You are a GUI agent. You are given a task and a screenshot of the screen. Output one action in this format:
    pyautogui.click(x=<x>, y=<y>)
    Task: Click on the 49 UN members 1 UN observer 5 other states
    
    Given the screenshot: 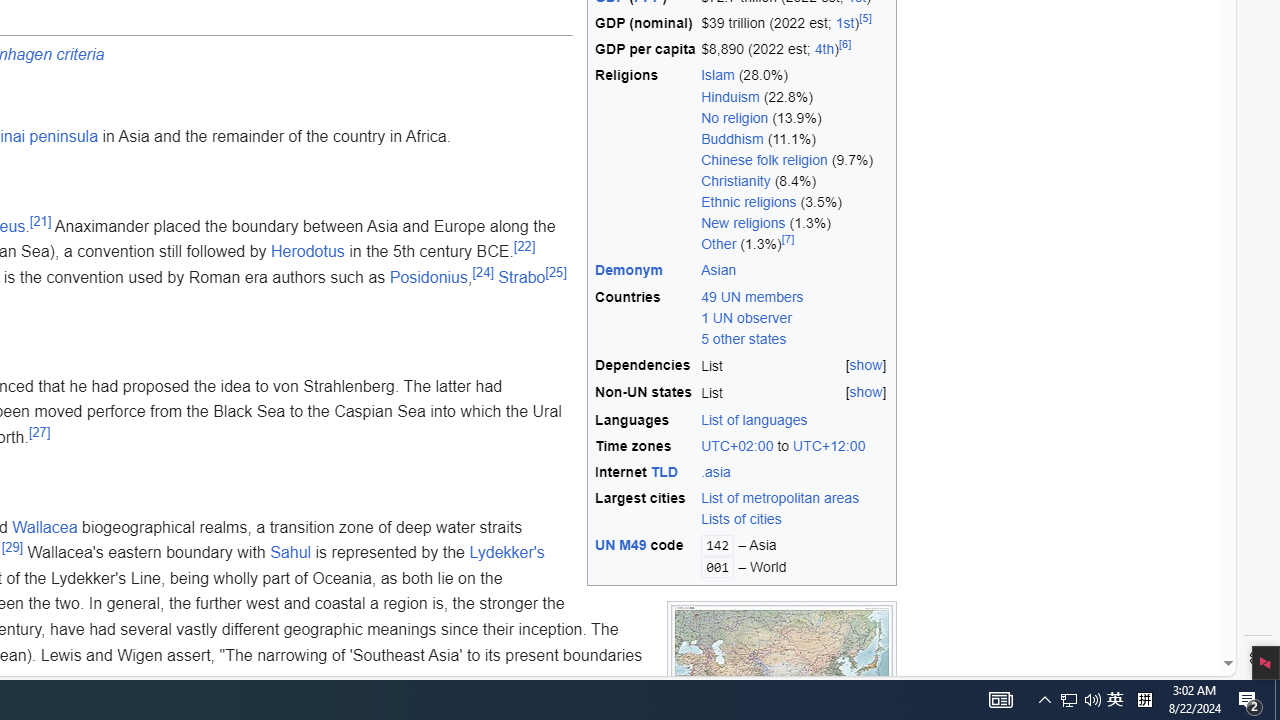 What is the action you would take?
    pyautogui.click(x=795, y=318)
    